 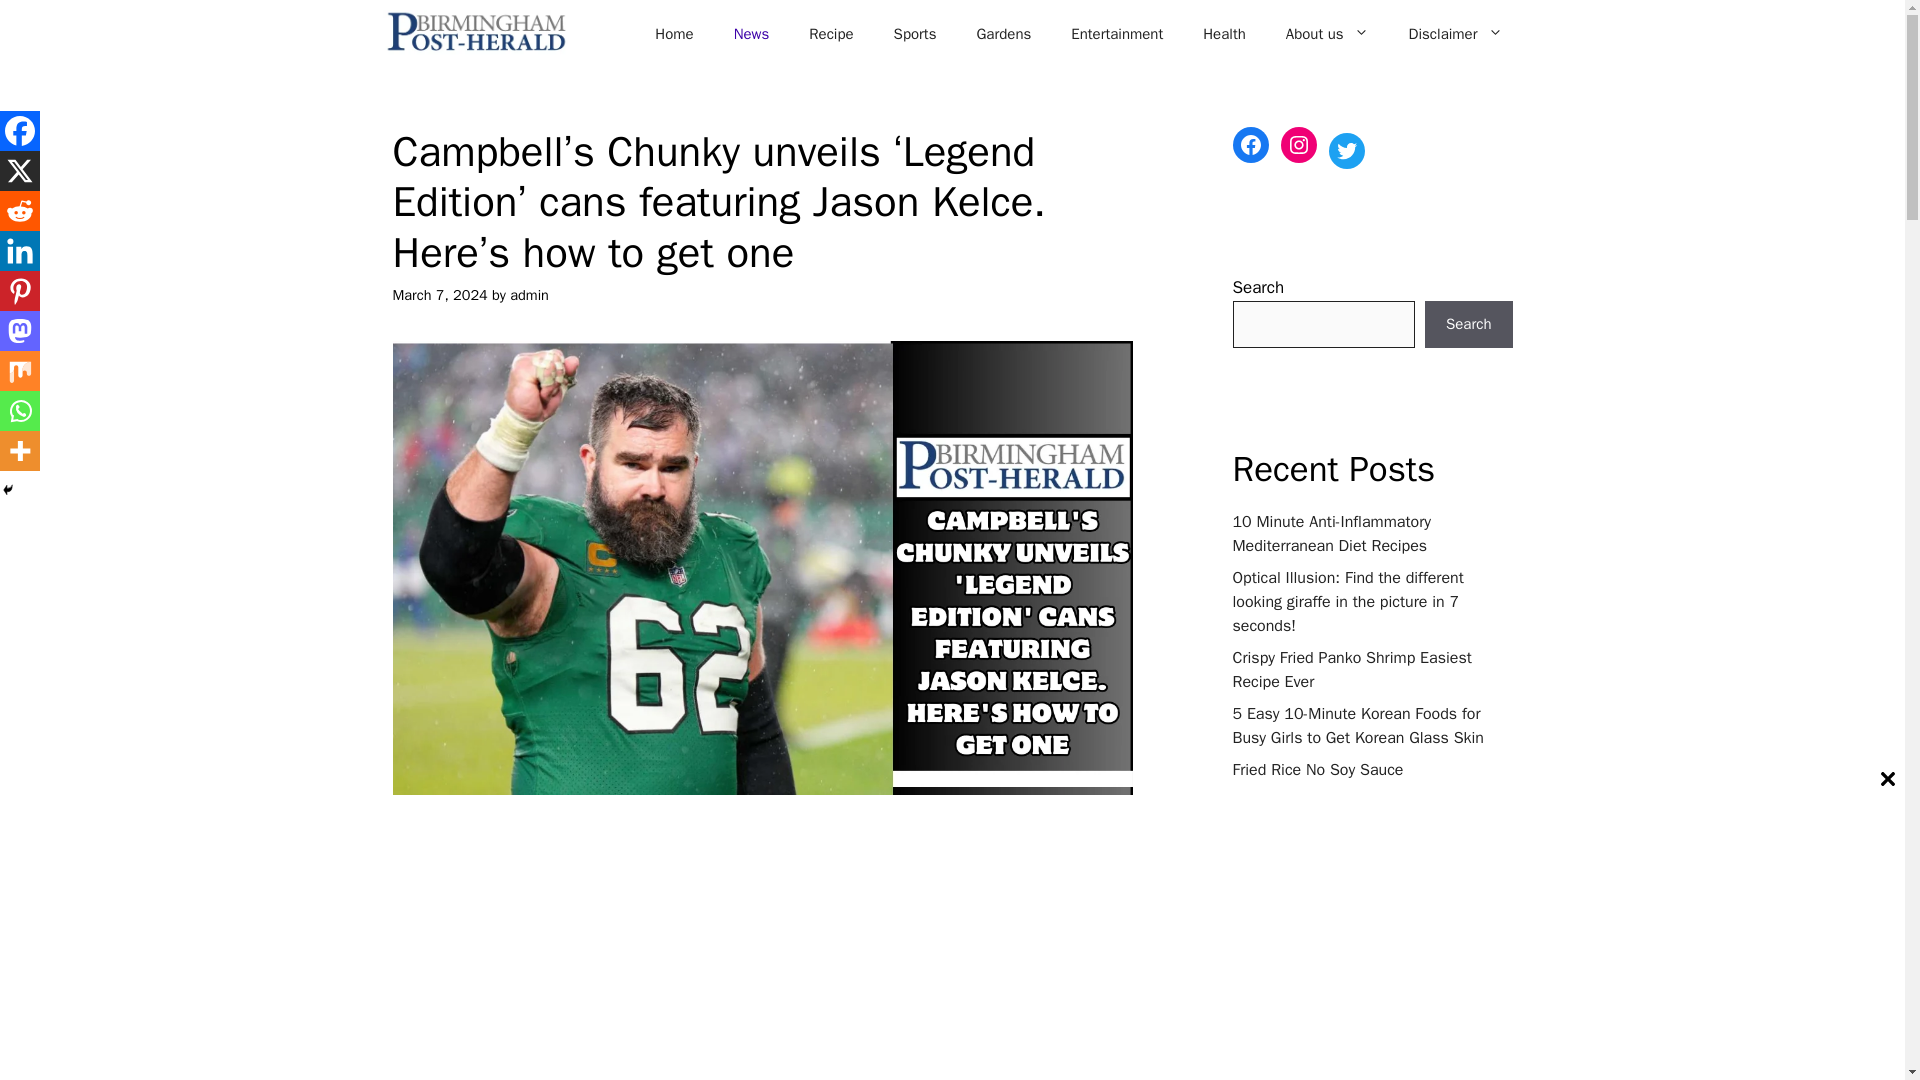 What do you see at coordinates (607, 914) in the screenshot?
I see `Print` at bounding box center [607, 914].